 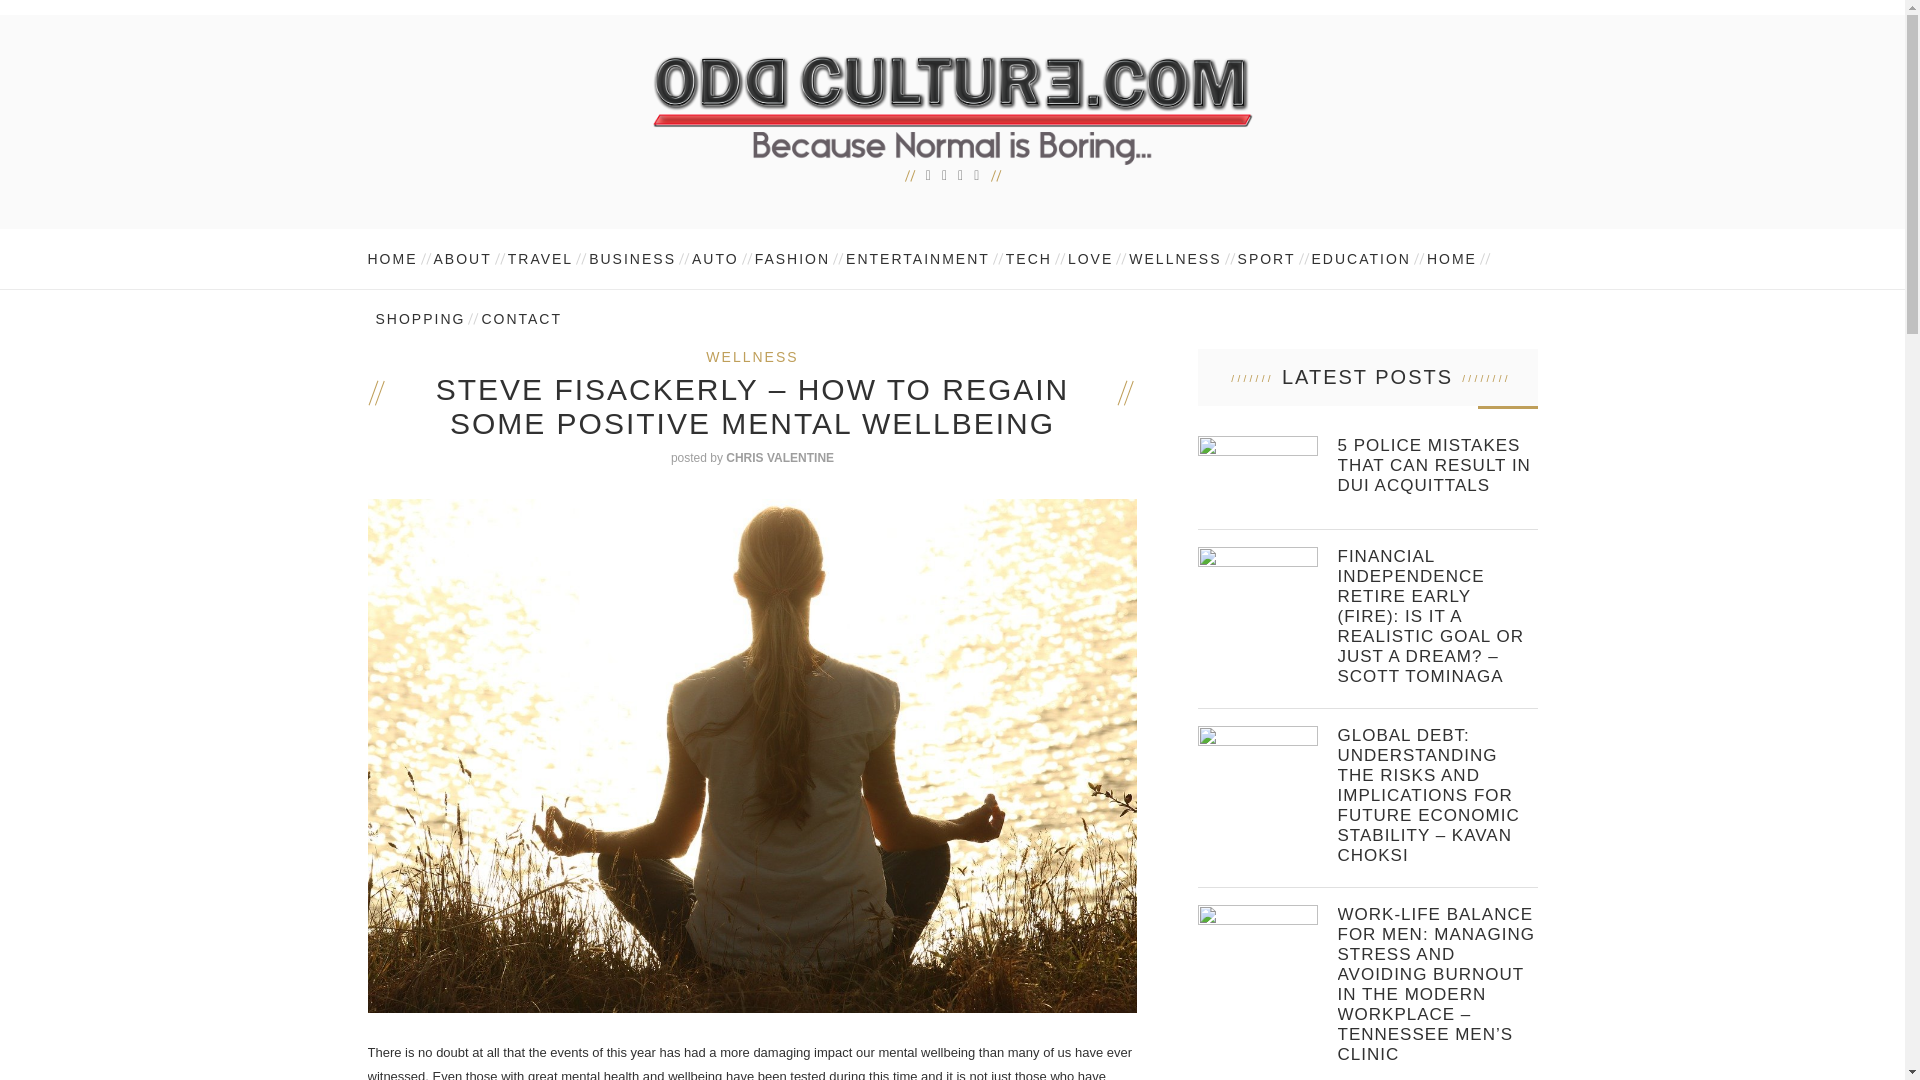 What do you see at coordinates (540, 258) in the screenshot?
I see `TRAVEL` at bounding box center [540, 258].